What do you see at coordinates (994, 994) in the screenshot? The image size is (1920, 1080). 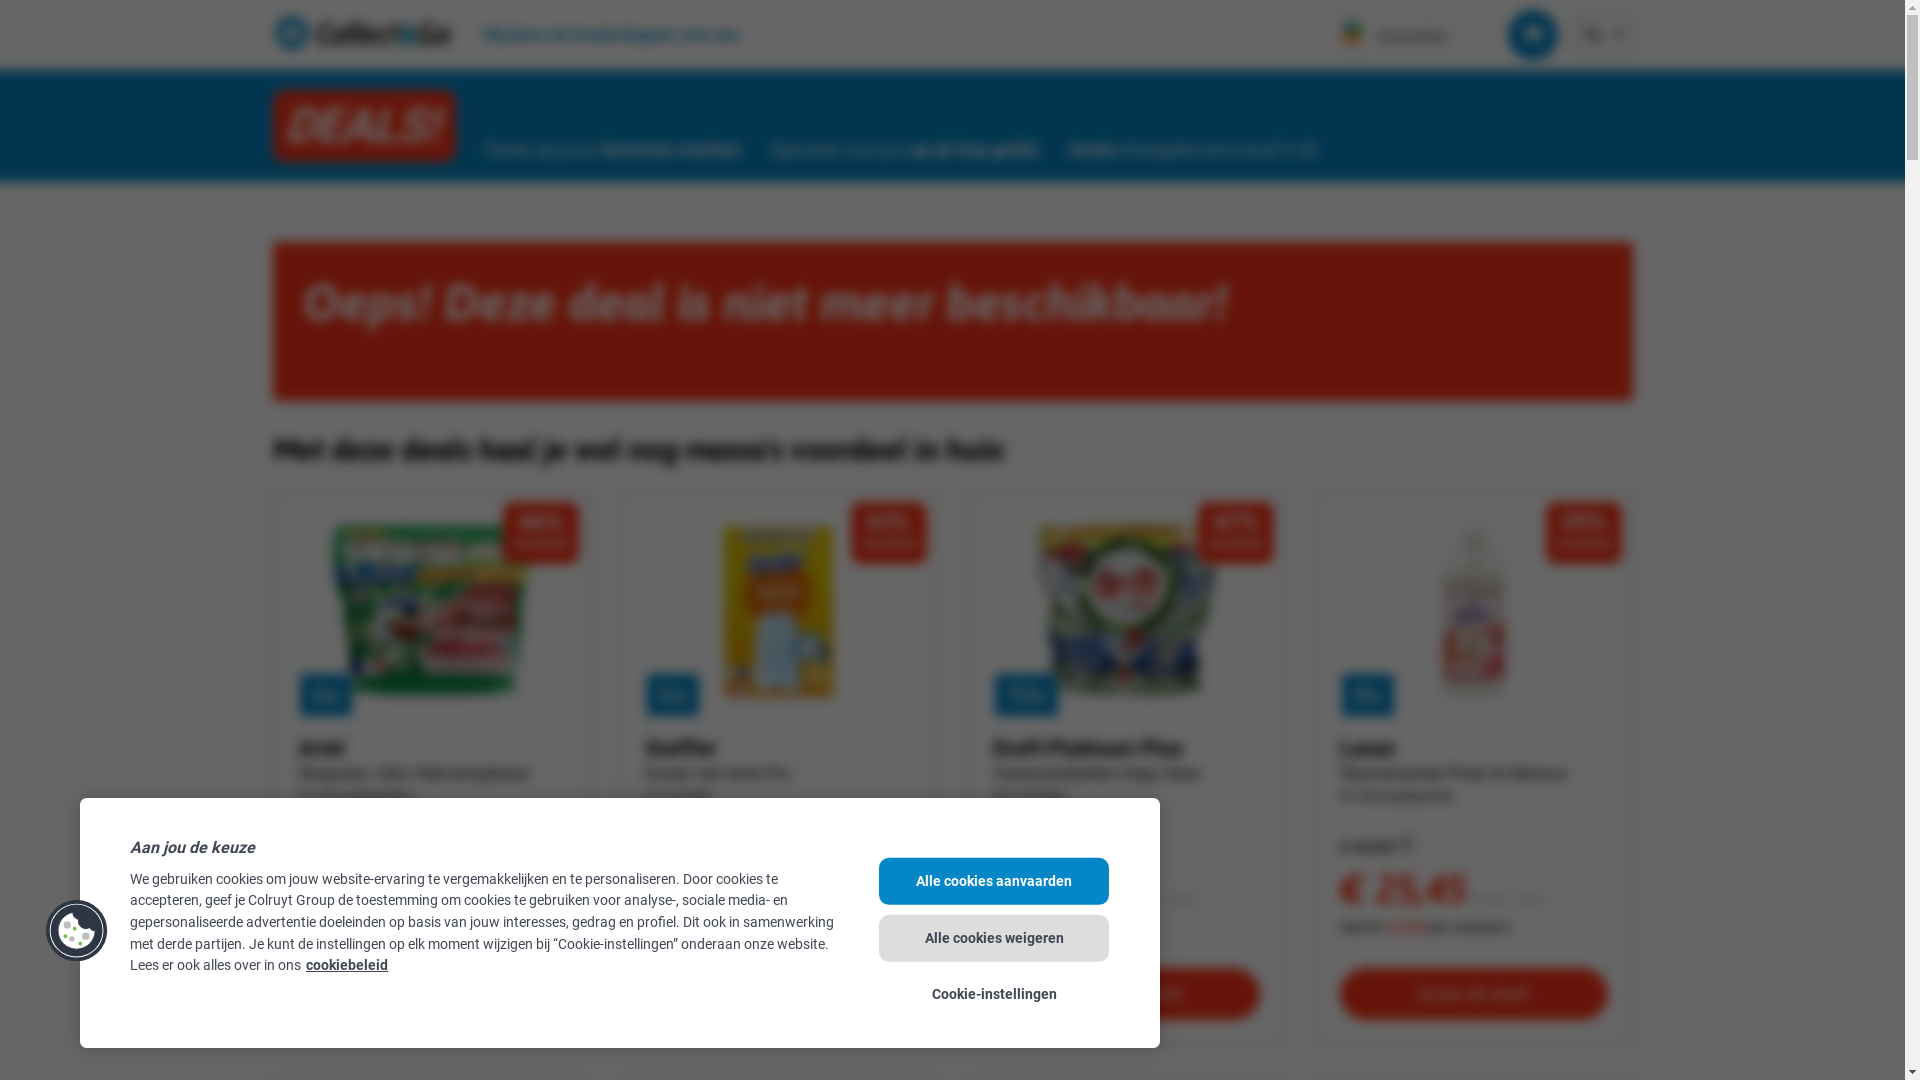 I see `Cookie-instellingen` at bounding box center [994, 994].